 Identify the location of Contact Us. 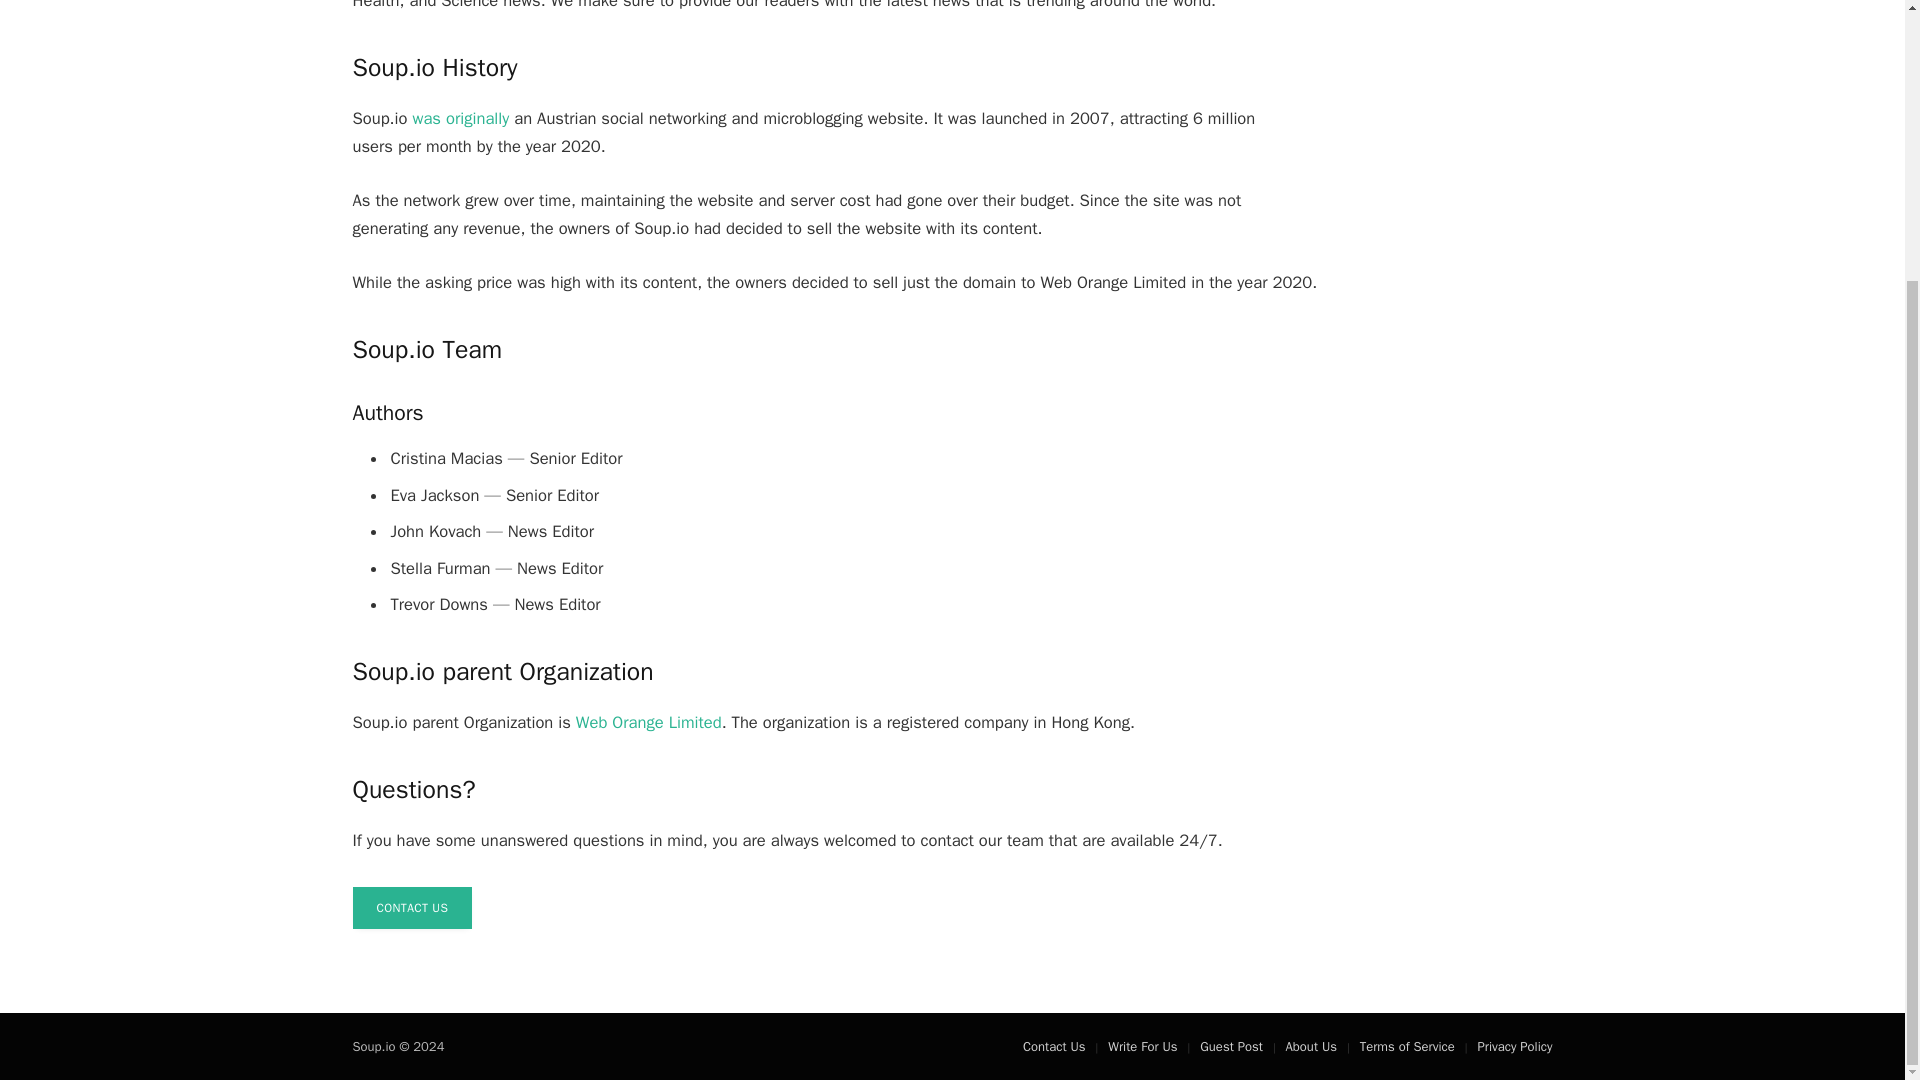
(1054, 1046).